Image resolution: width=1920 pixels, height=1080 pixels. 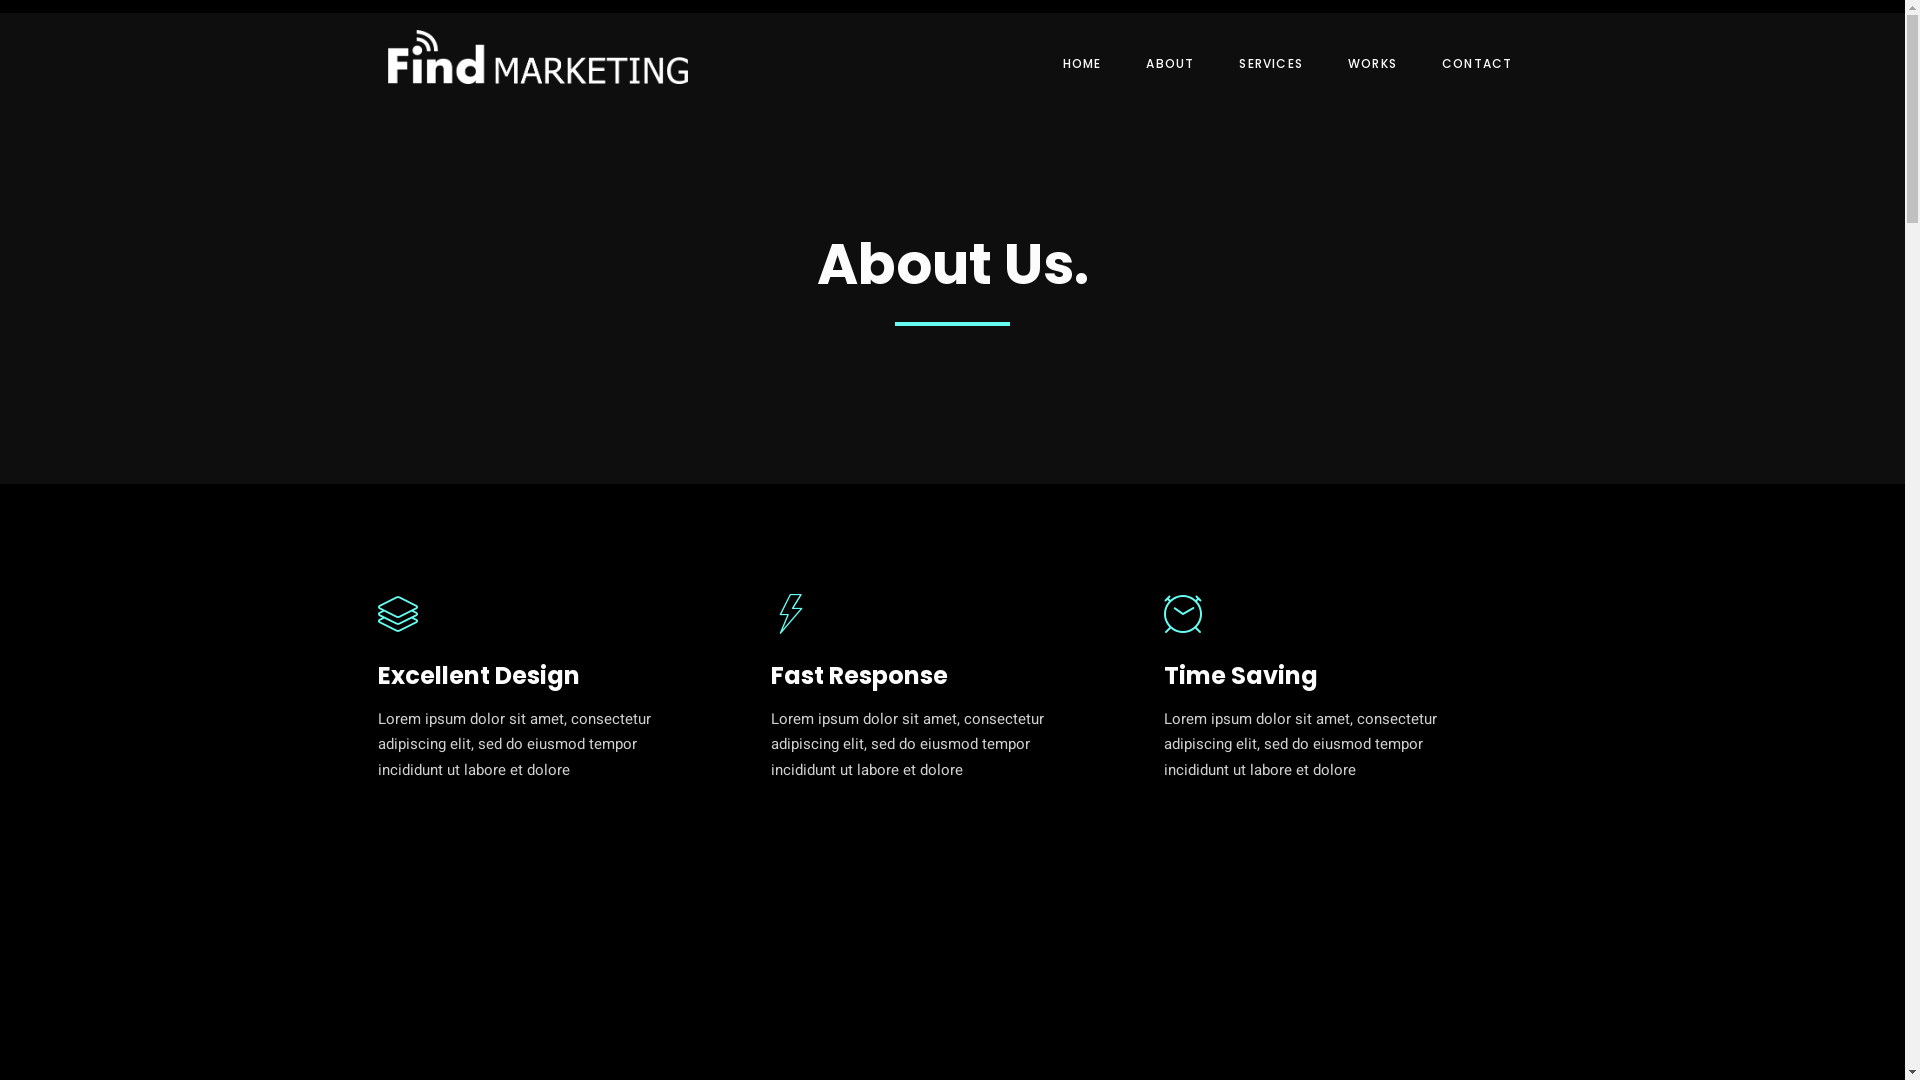 What do you see at coordinates (1264, 64) in the screenshot?
I see `SERVICES` at bounding box center [1264, 64].